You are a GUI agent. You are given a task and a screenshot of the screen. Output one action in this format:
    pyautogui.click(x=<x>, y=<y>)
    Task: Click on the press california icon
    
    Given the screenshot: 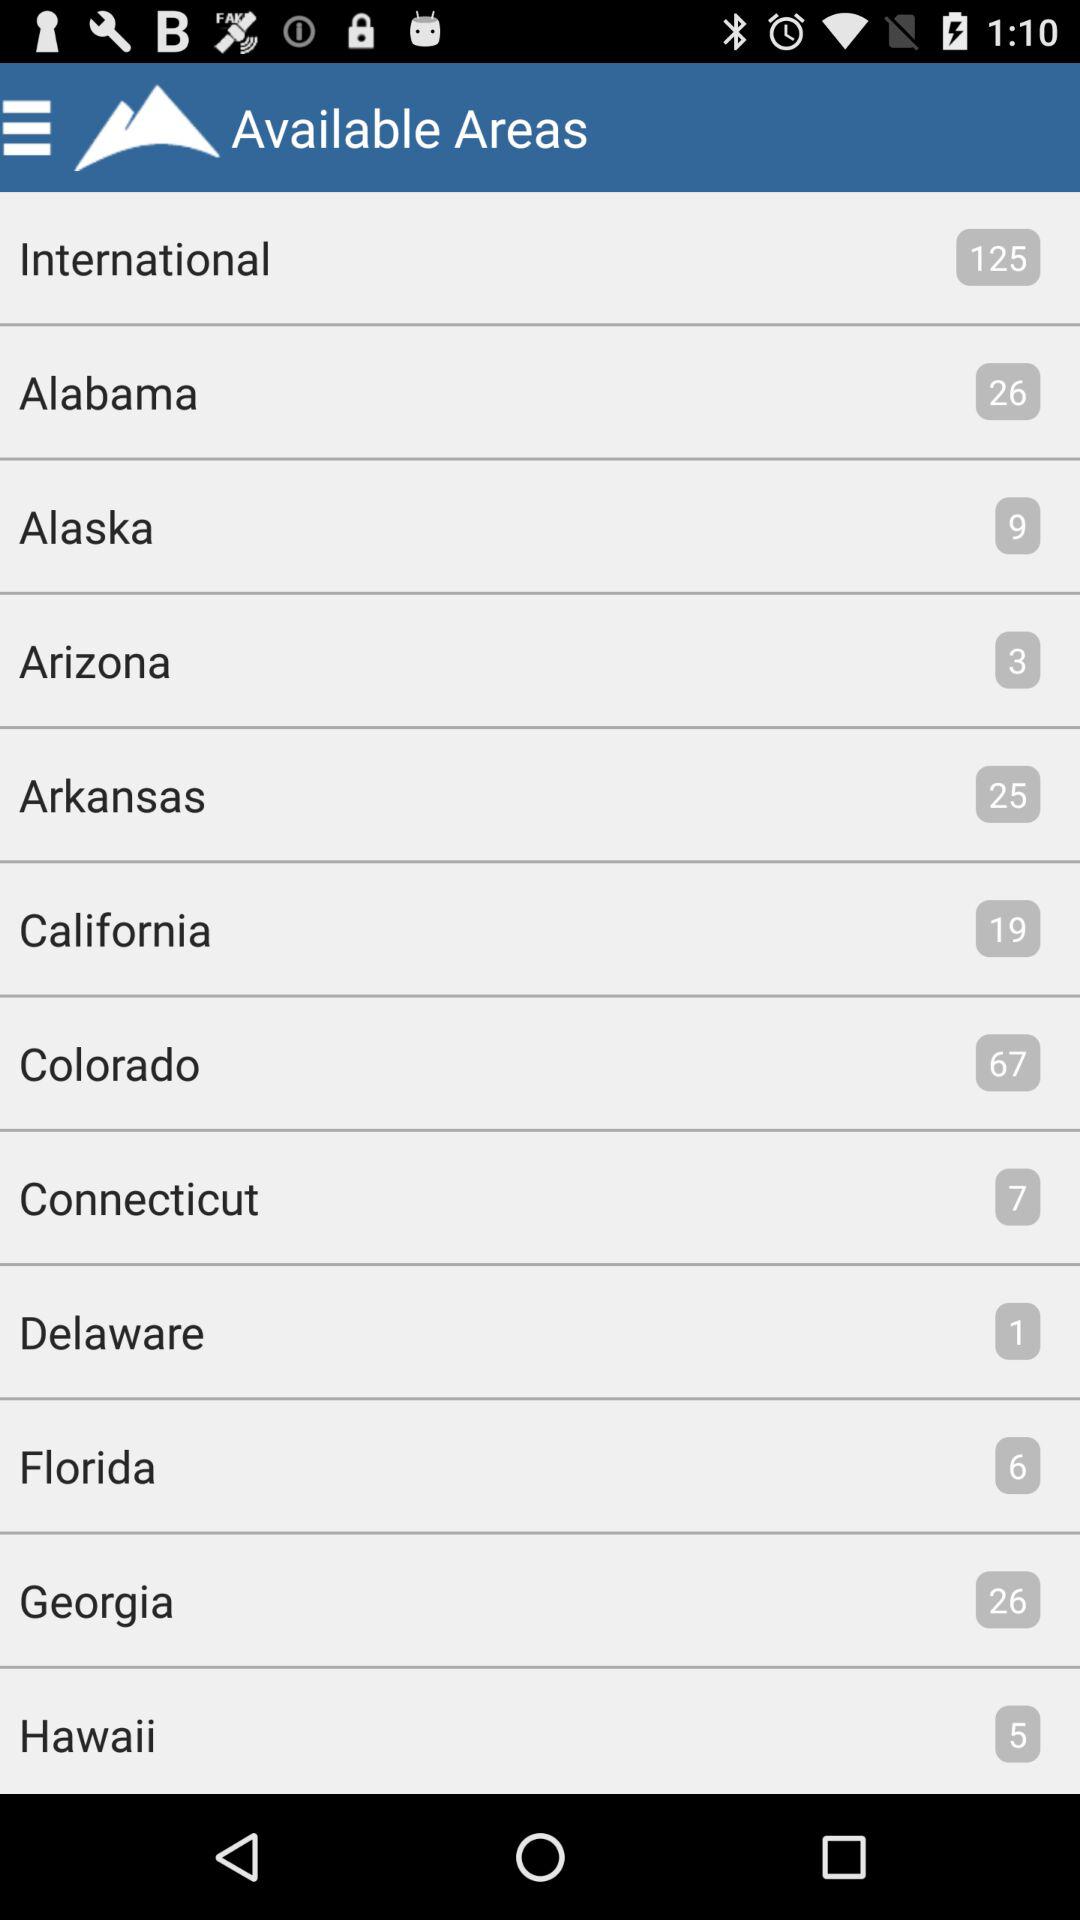 What is the action you would take?
    pyautogui.click(x=106, y=928)
    